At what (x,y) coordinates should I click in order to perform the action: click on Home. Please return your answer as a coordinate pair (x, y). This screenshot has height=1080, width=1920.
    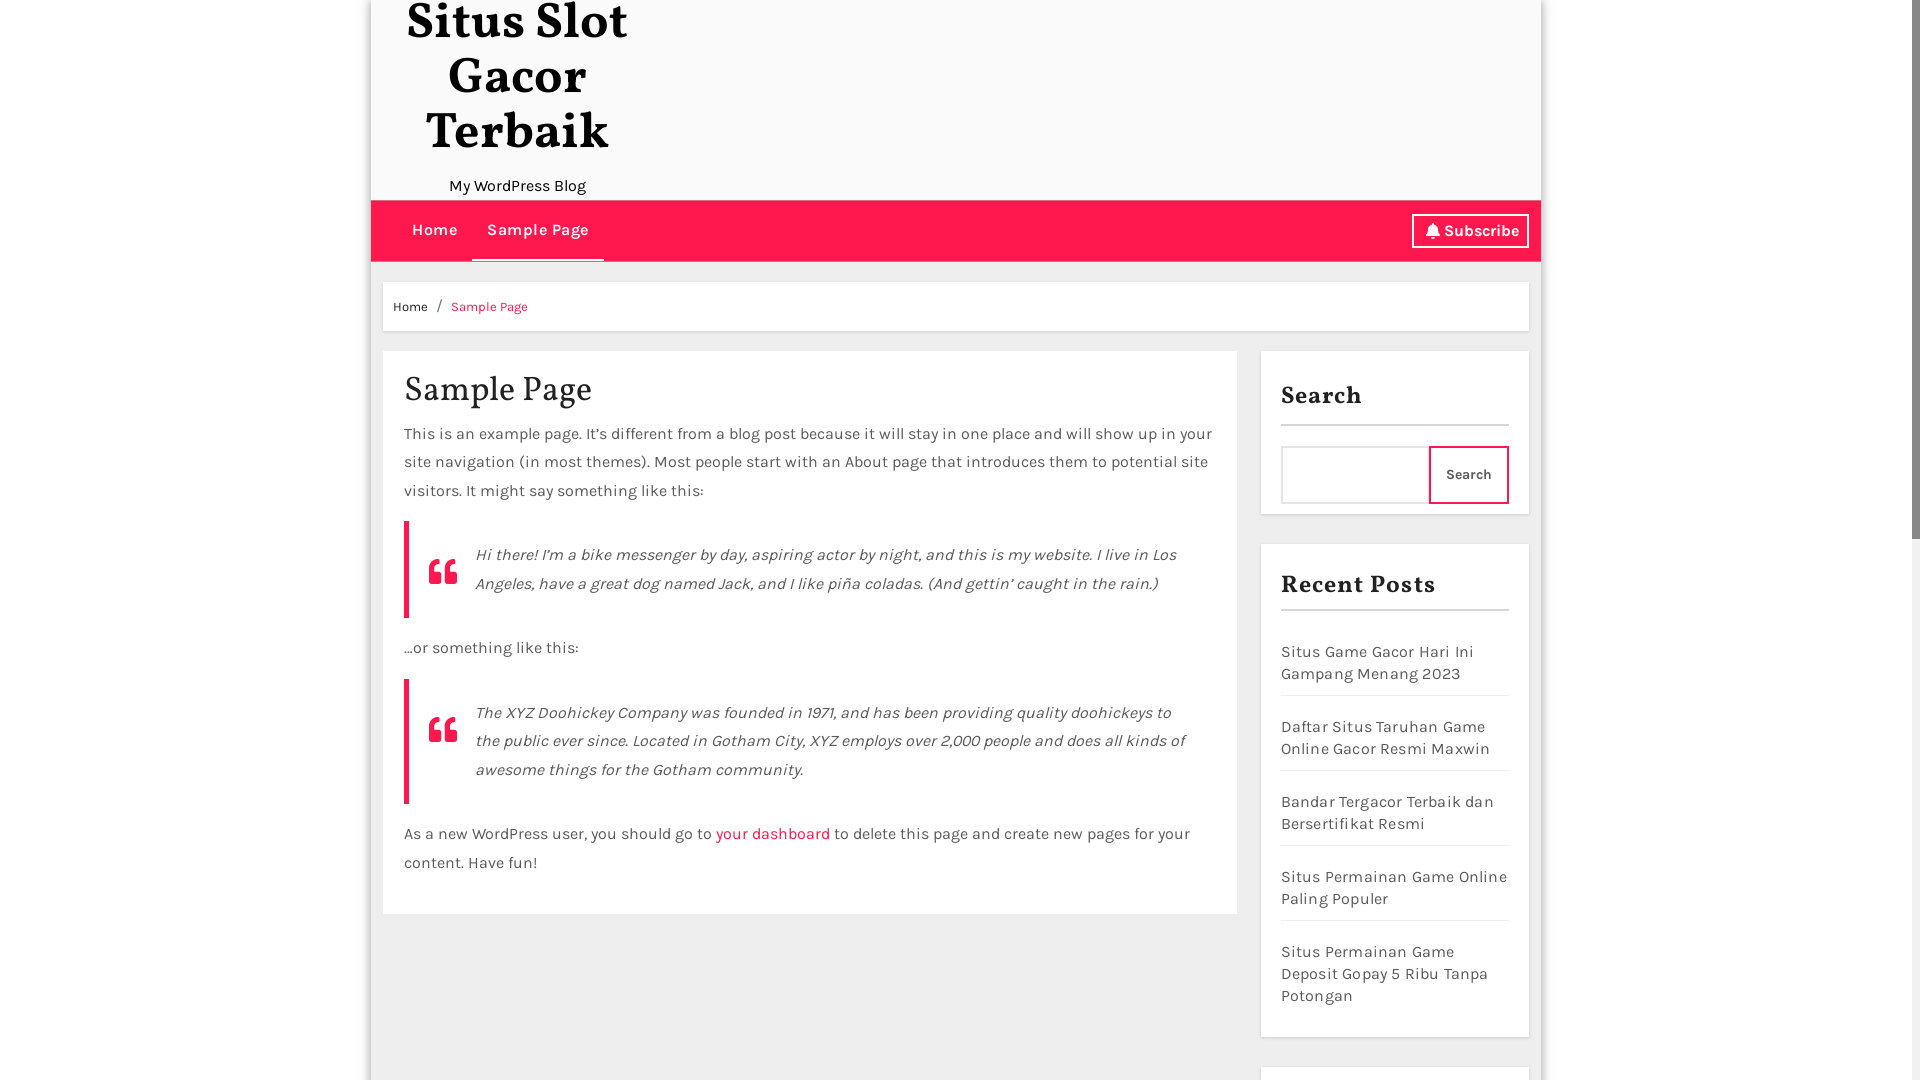
    Looking at the image, I should click on (410, 306).